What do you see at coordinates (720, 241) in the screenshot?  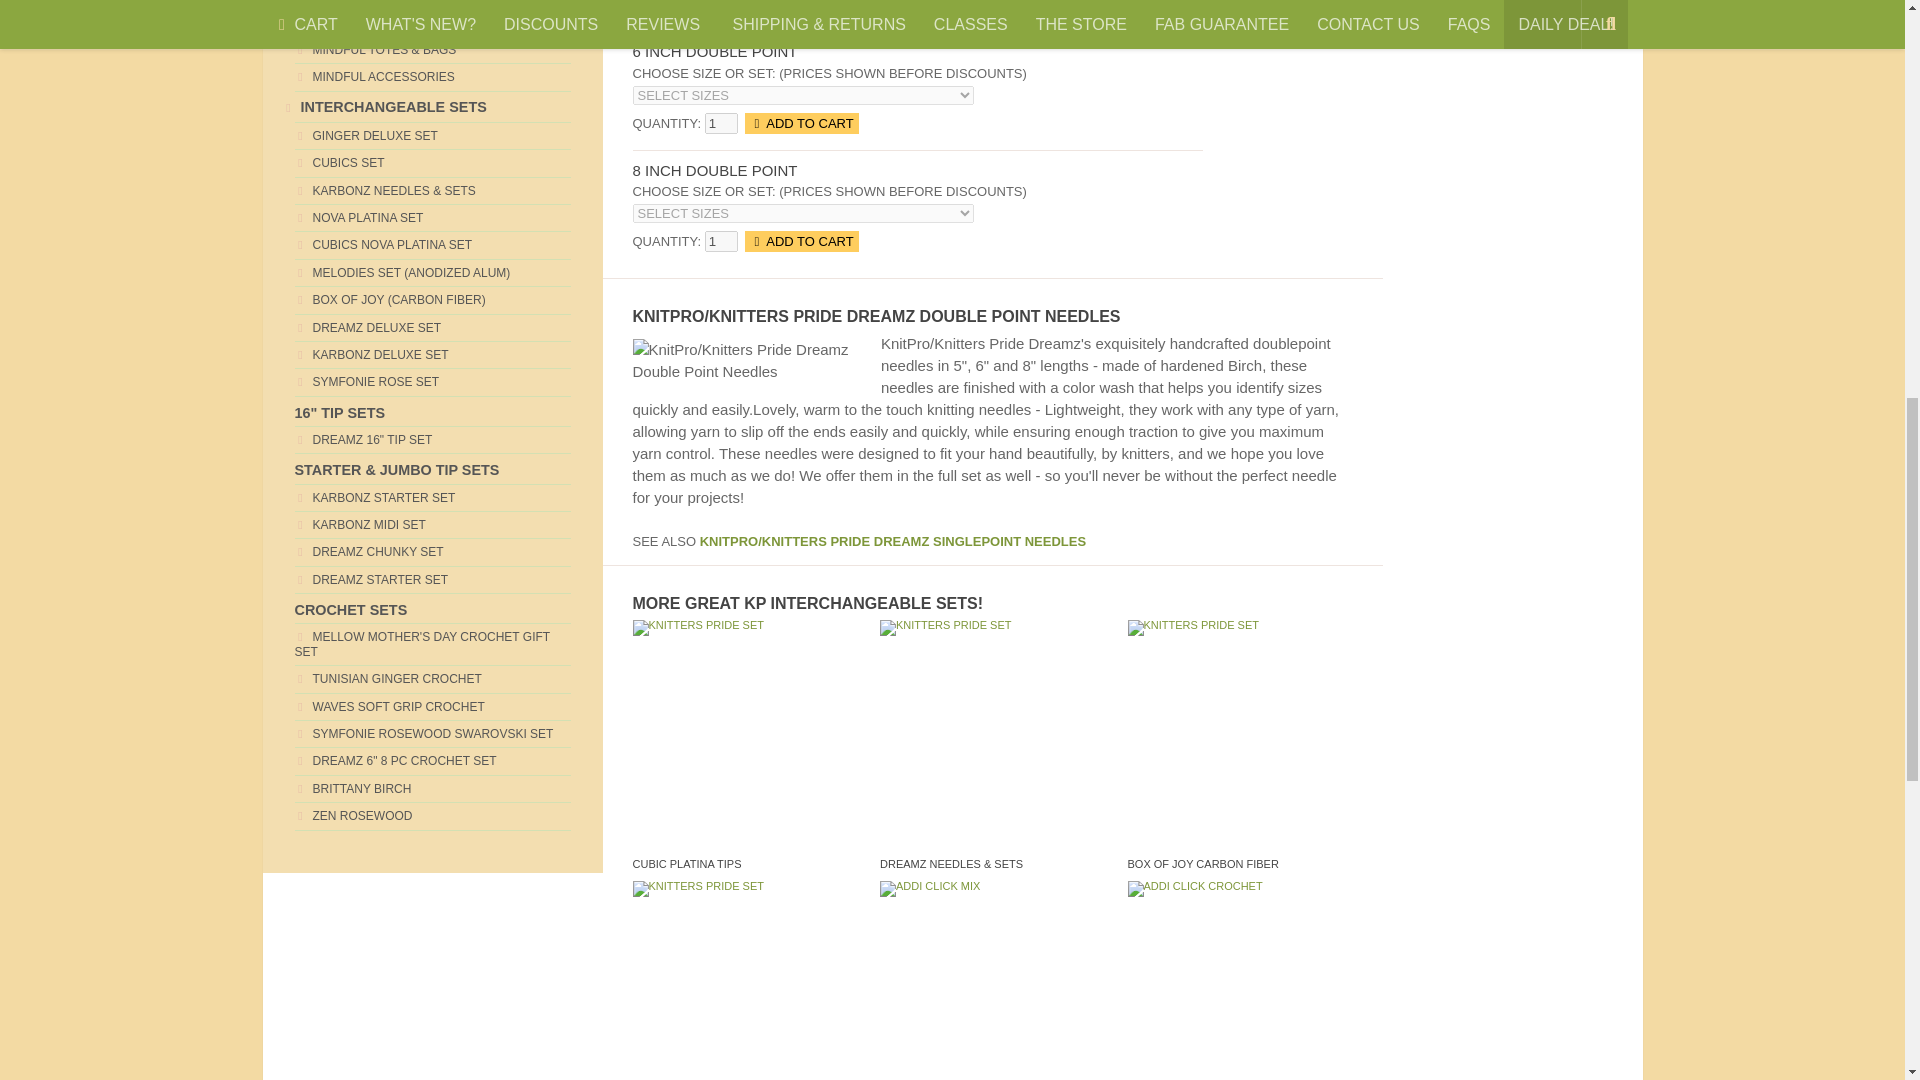 I see `1` at bounding box center [720, 241].